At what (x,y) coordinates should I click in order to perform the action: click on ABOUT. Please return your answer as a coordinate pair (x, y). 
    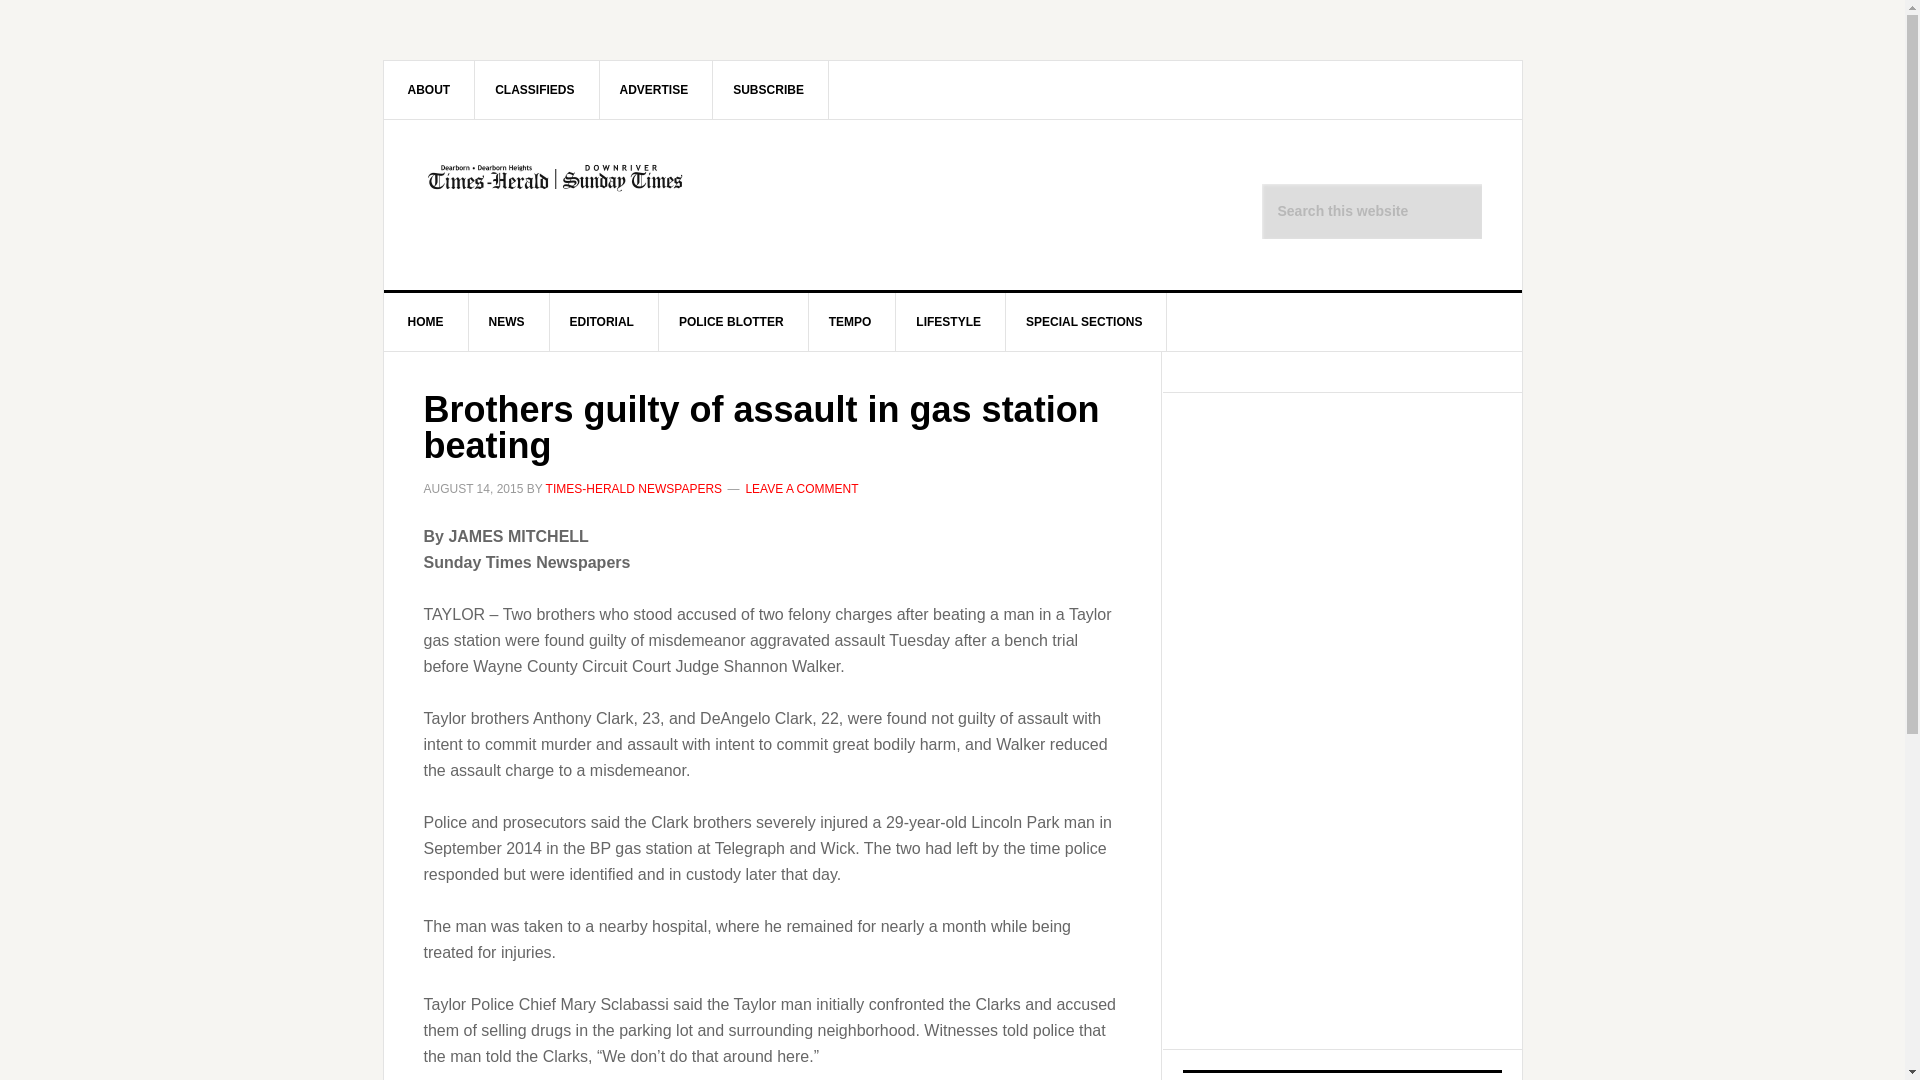
    Looking at the image, I should click on (430, 89).